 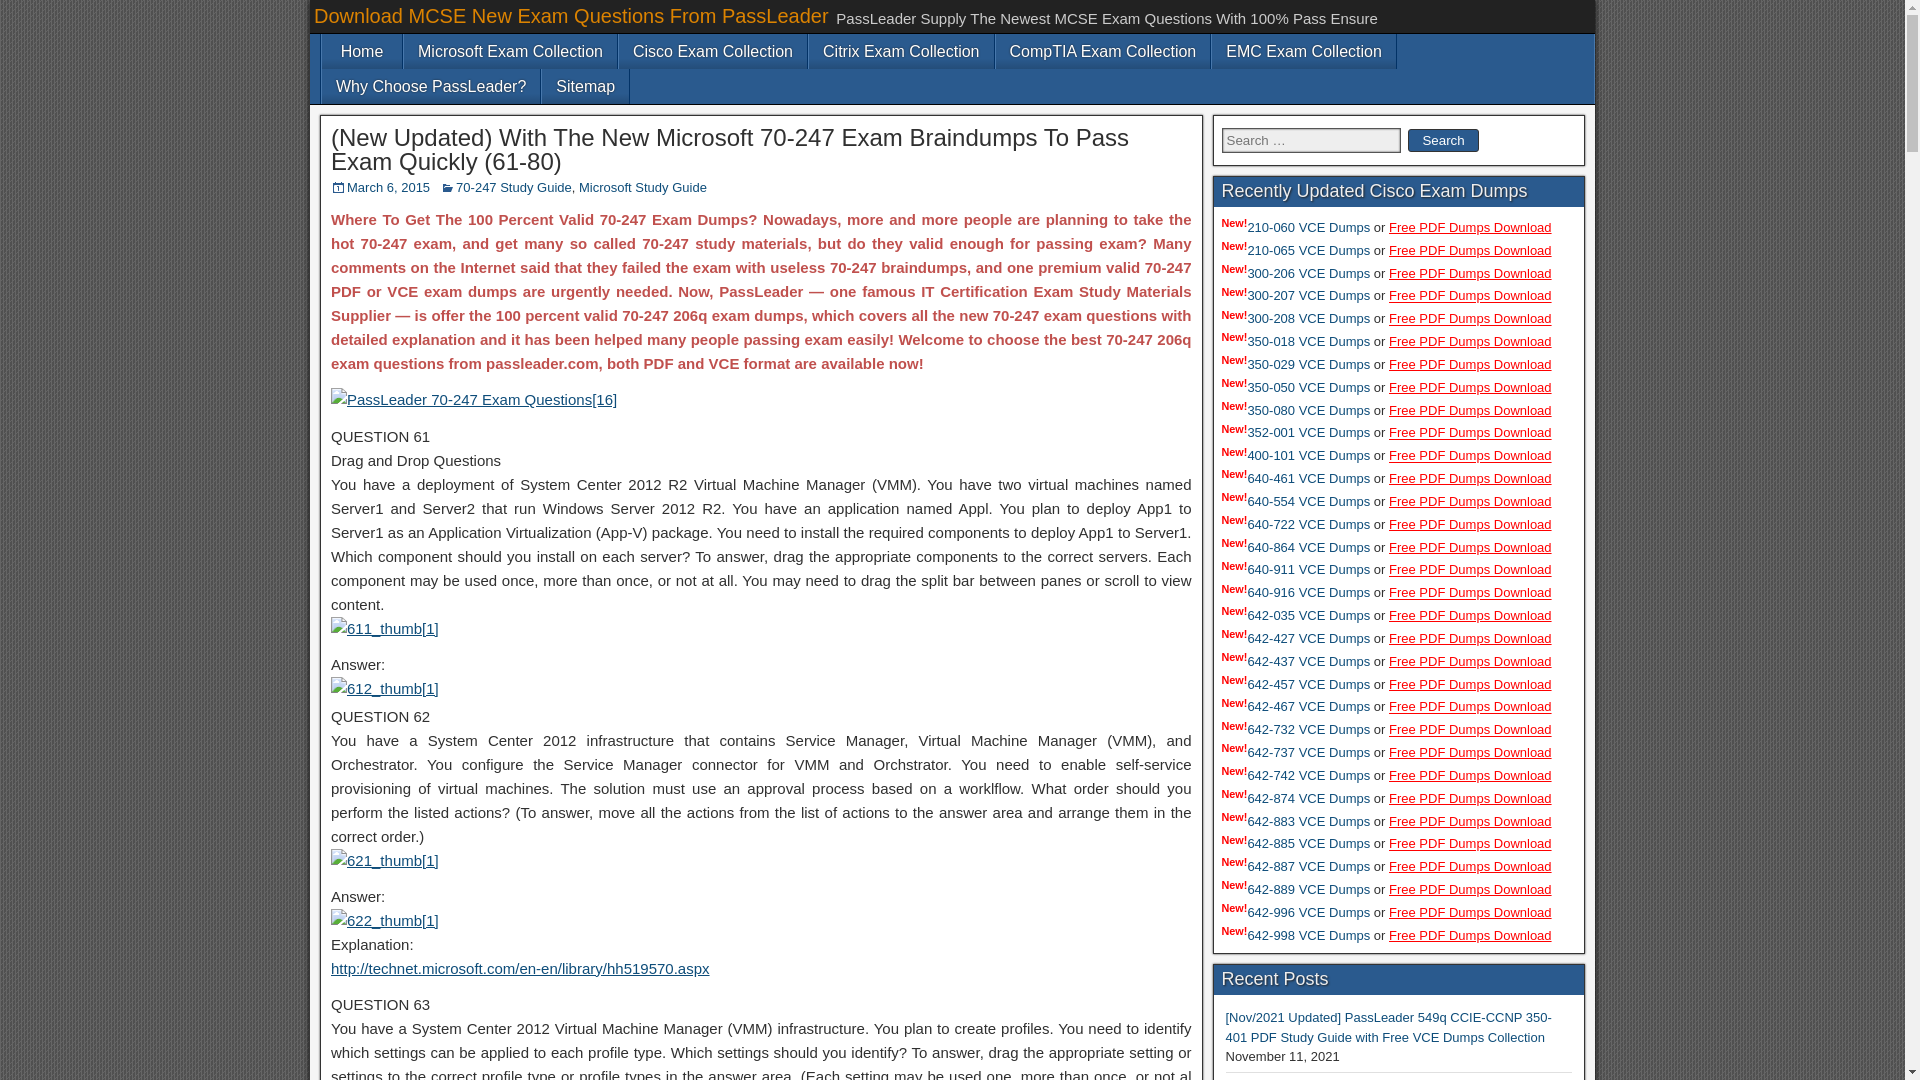 I want to click on 70-247 Study Guide, so click(x=514, y=188).